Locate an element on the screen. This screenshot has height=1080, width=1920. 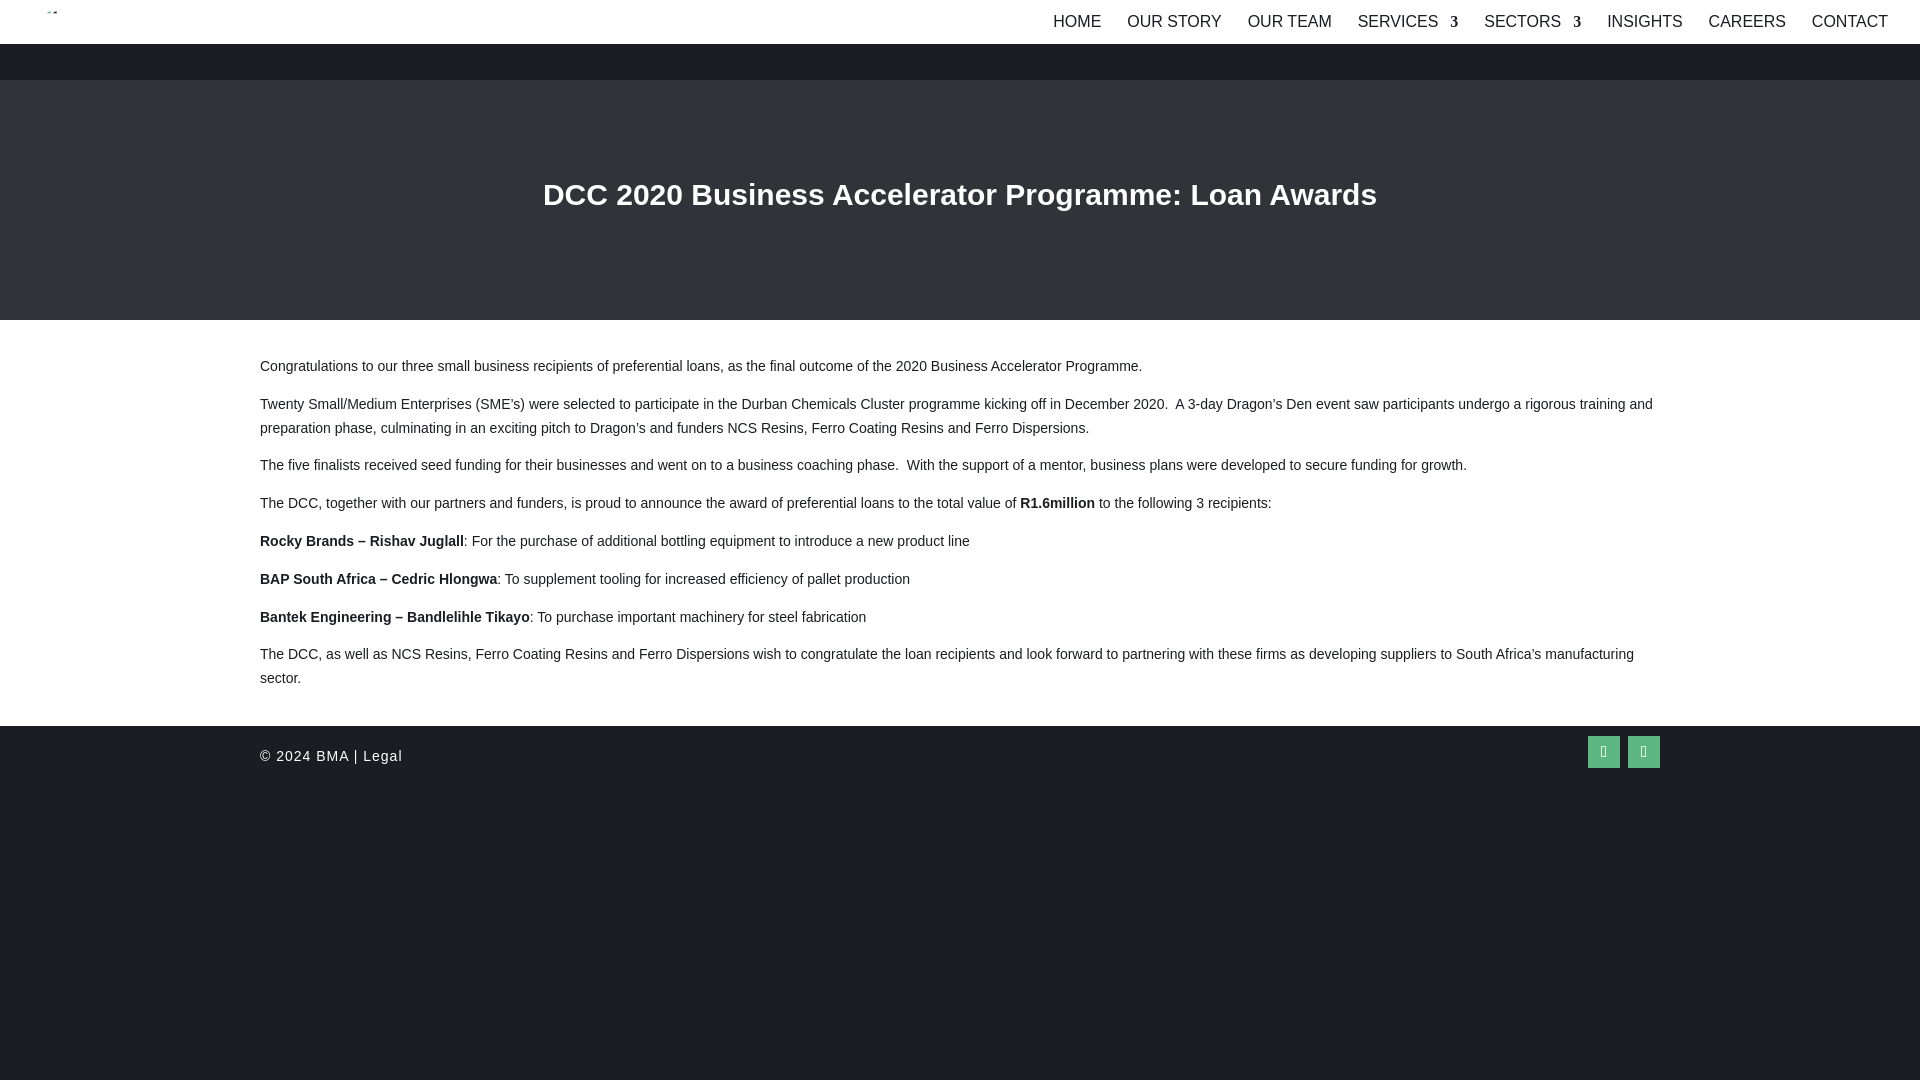
SERVICES is located at coordinates (1408, 26).